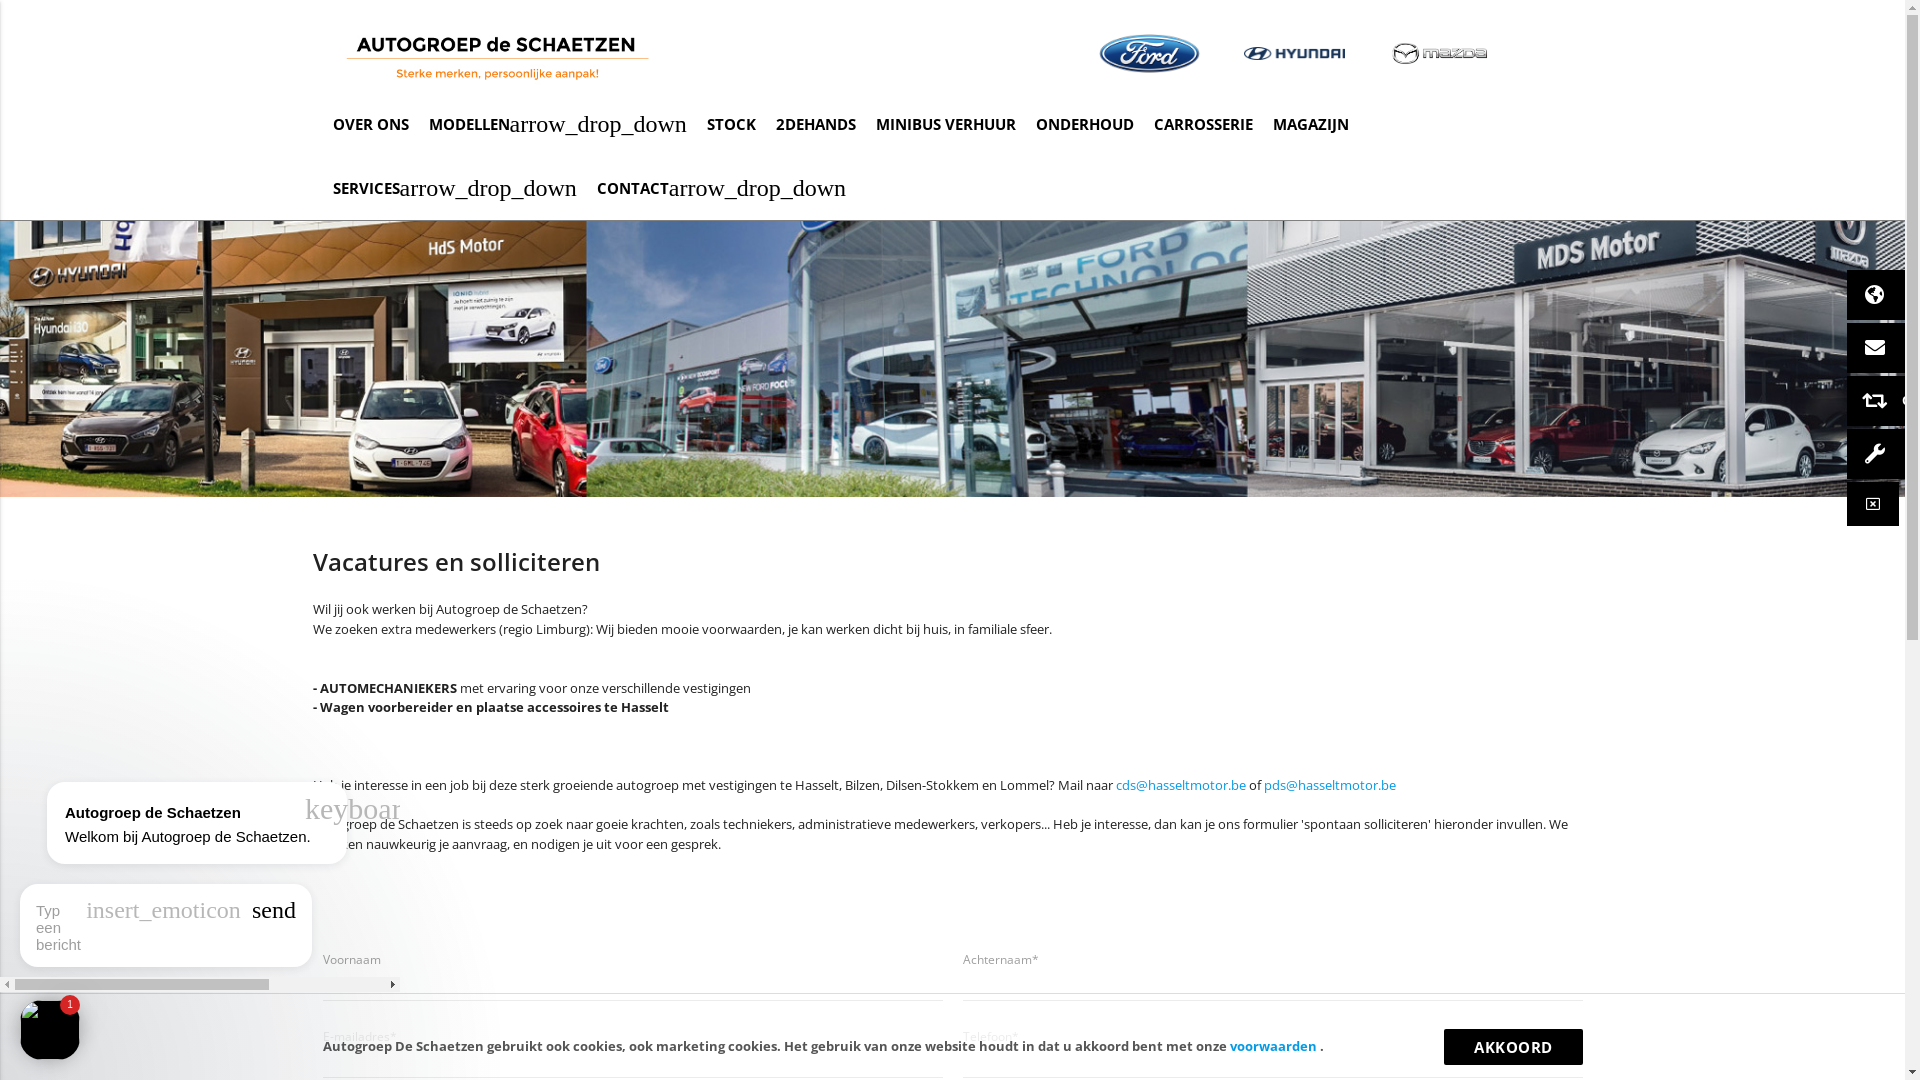  What do you see at coordinates (1181, 785) in the screenshot?
I see `cds@hasseltmotor.be` at bounding box center [1181, 785].